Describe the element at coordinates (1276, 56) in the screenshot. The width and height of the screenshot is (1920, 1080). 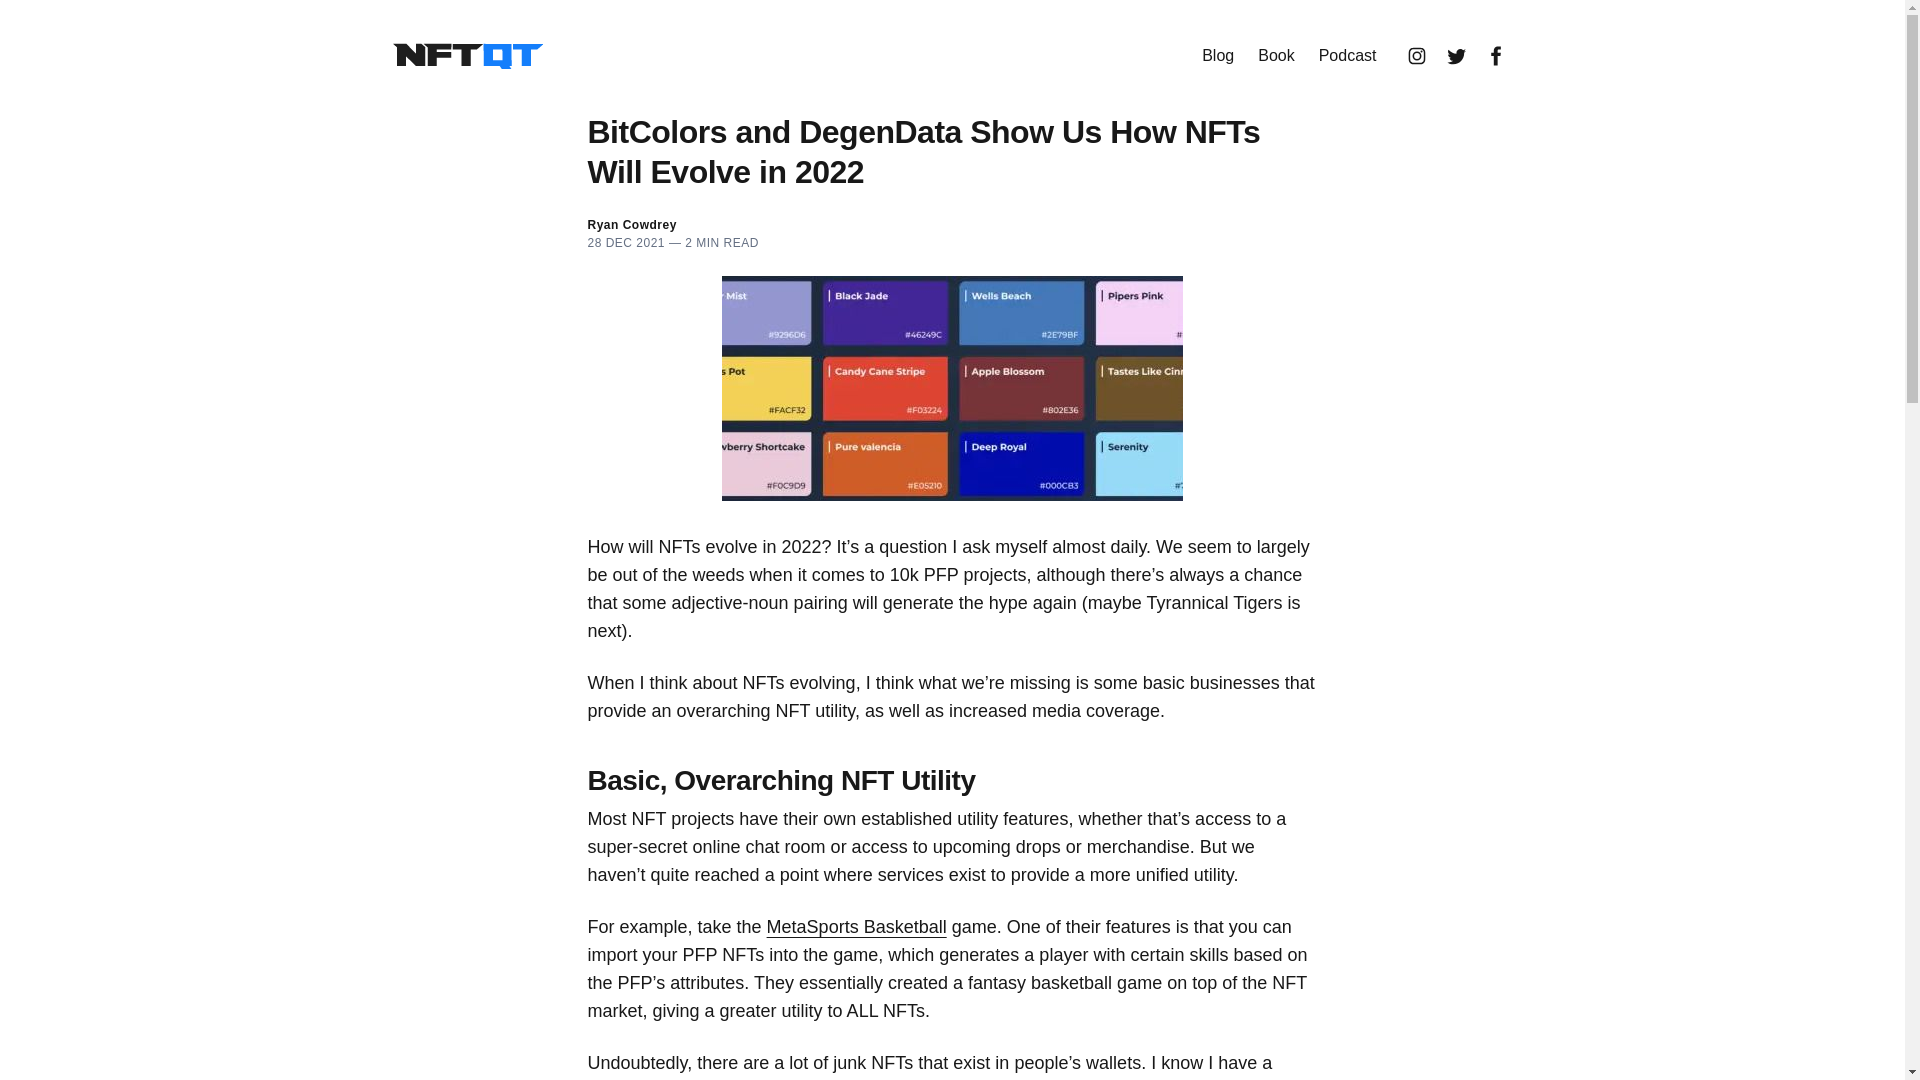
I see `Book` at that location.